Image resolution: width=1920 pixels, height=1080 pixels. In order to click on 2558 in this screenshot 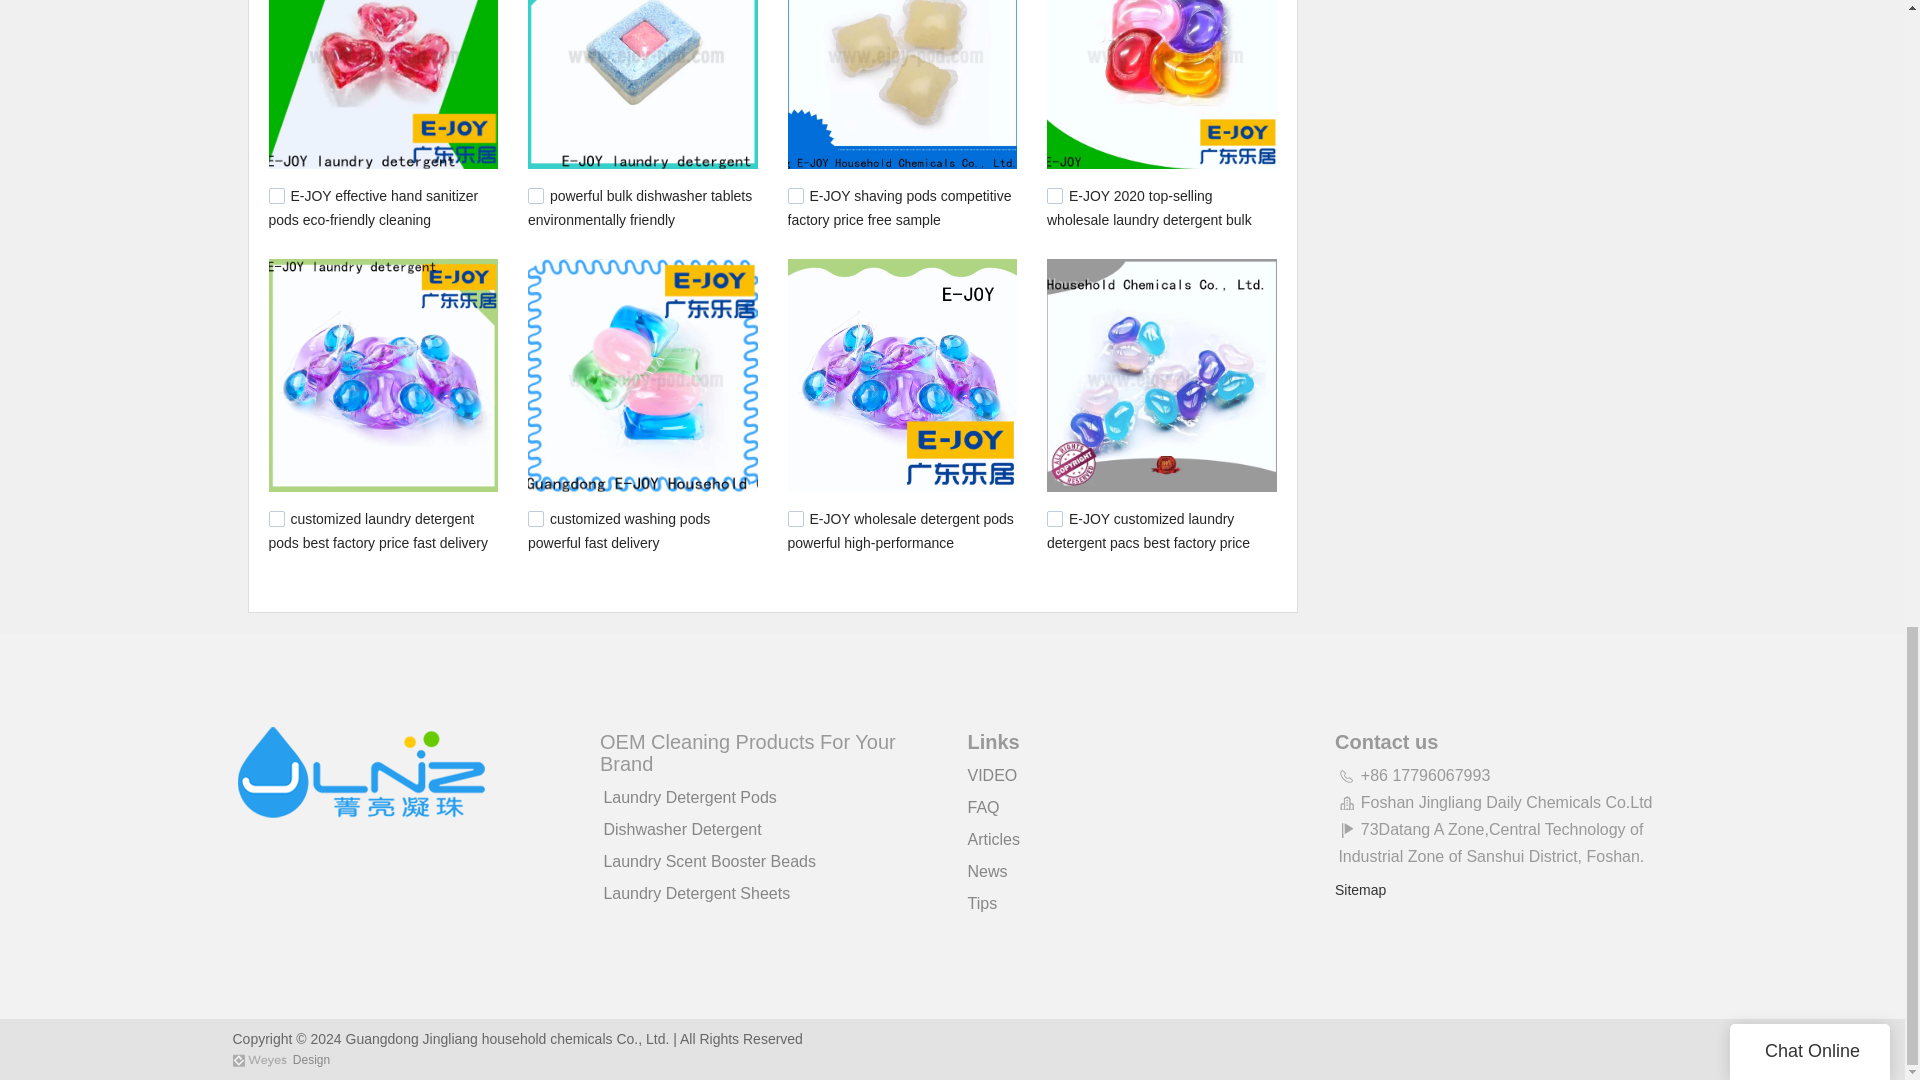, I will do `click(1054, 196)`.